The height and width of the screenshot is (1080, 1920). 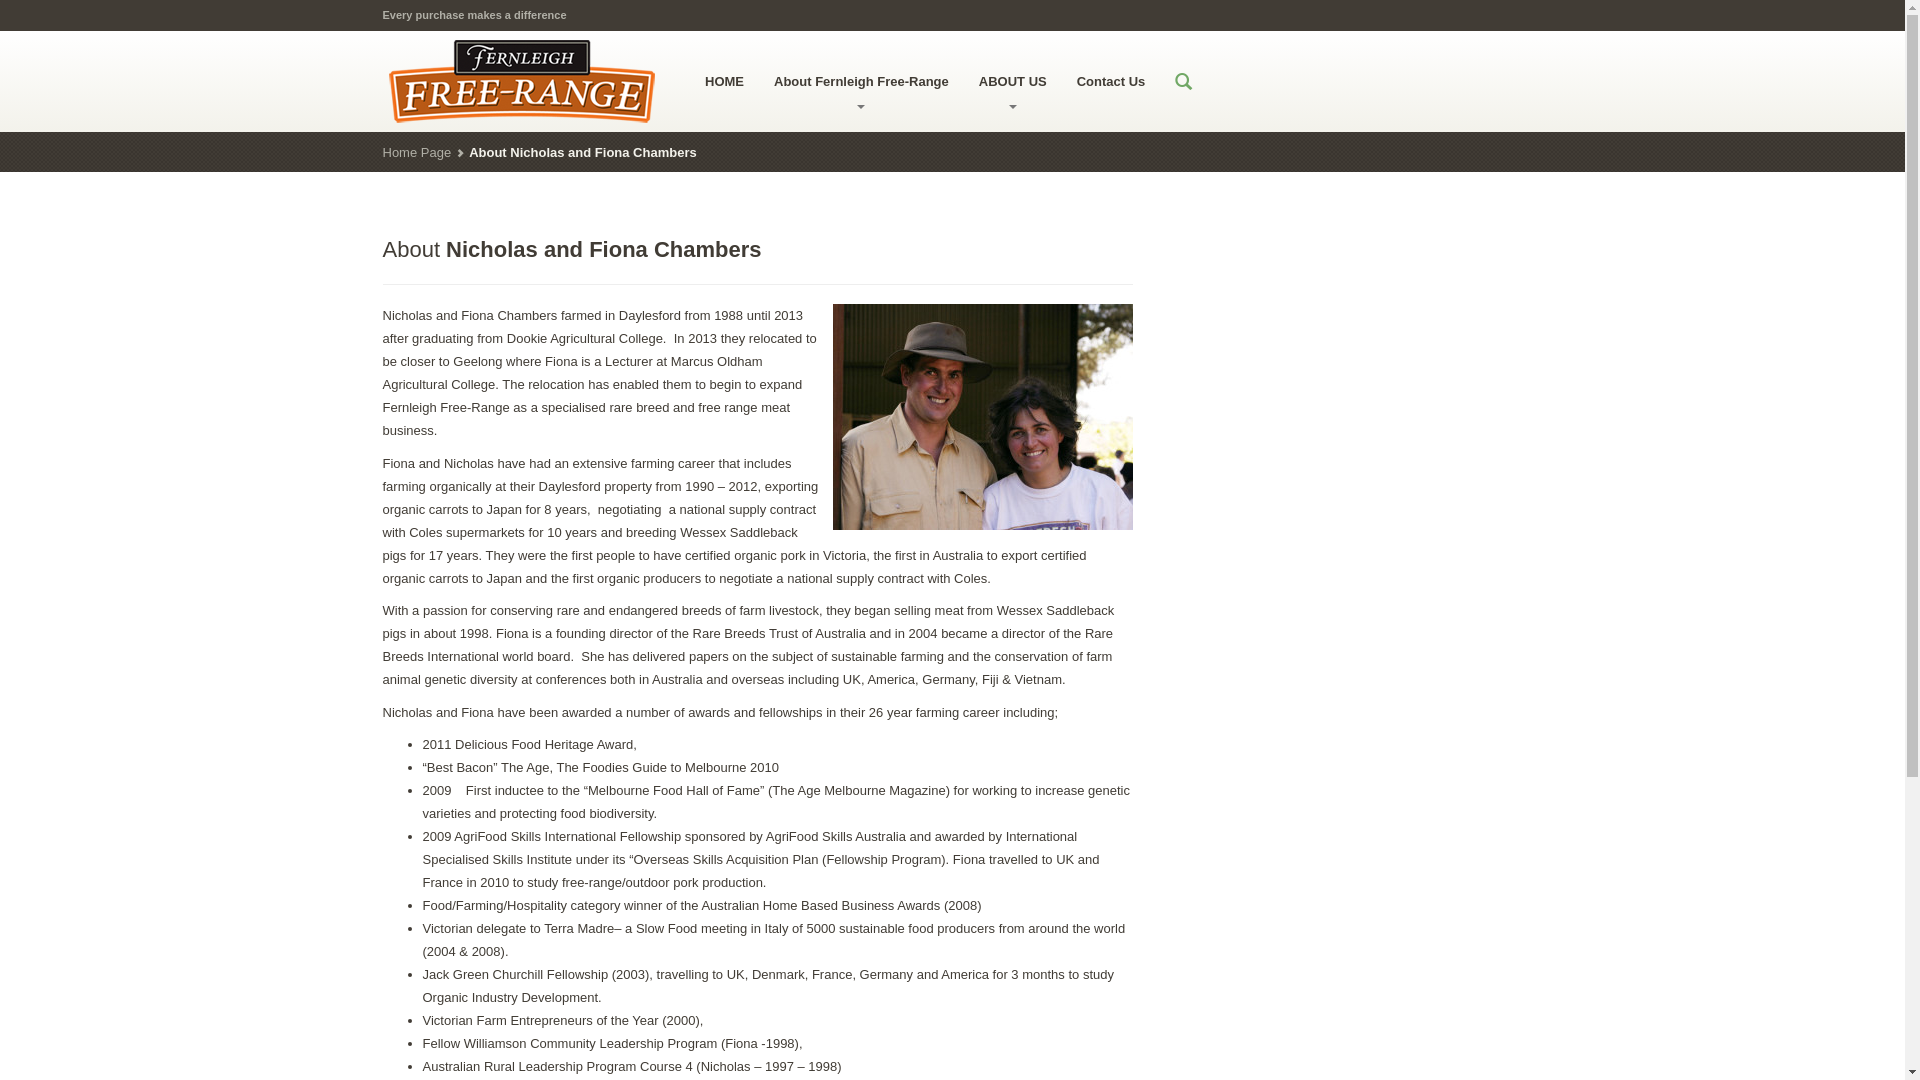 What do you see at coordinates (724, 80) in the screenshot?
I see `HOME` at bounding box center [724, 80].